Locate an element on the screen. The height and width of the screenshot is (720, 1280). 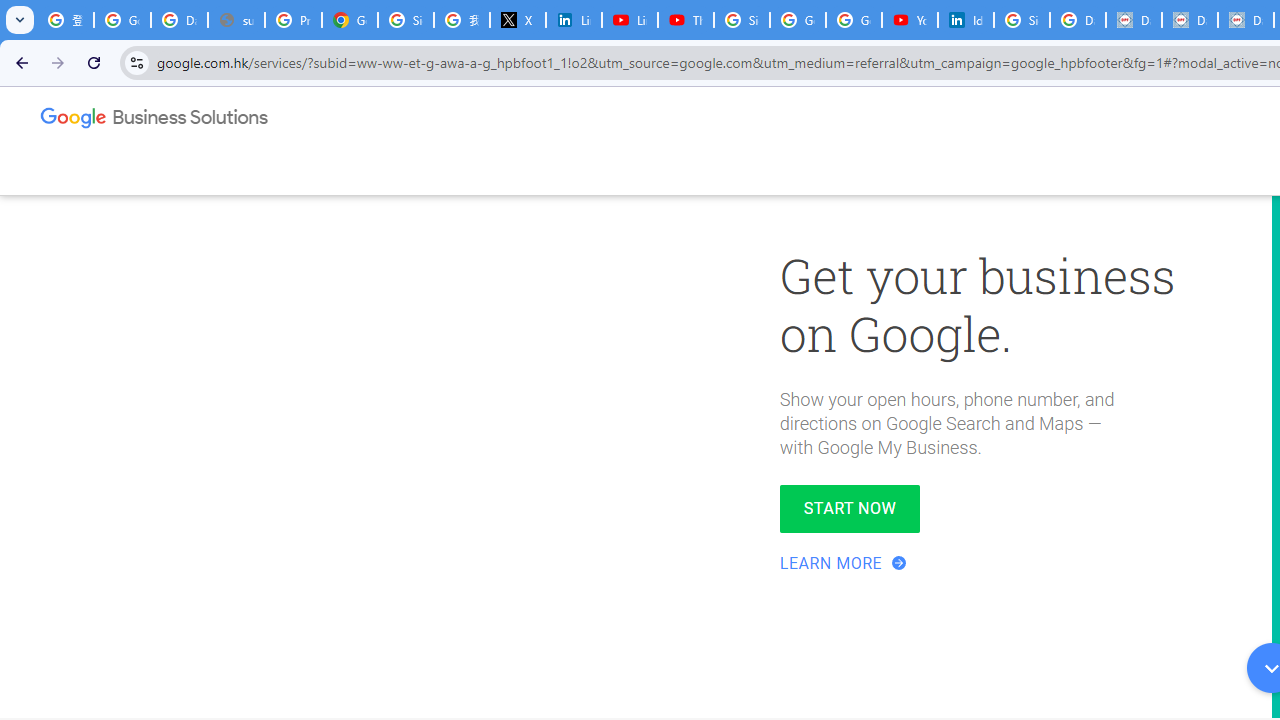
LinkedIn Privacy Policy is located at coordinates (574, 20).